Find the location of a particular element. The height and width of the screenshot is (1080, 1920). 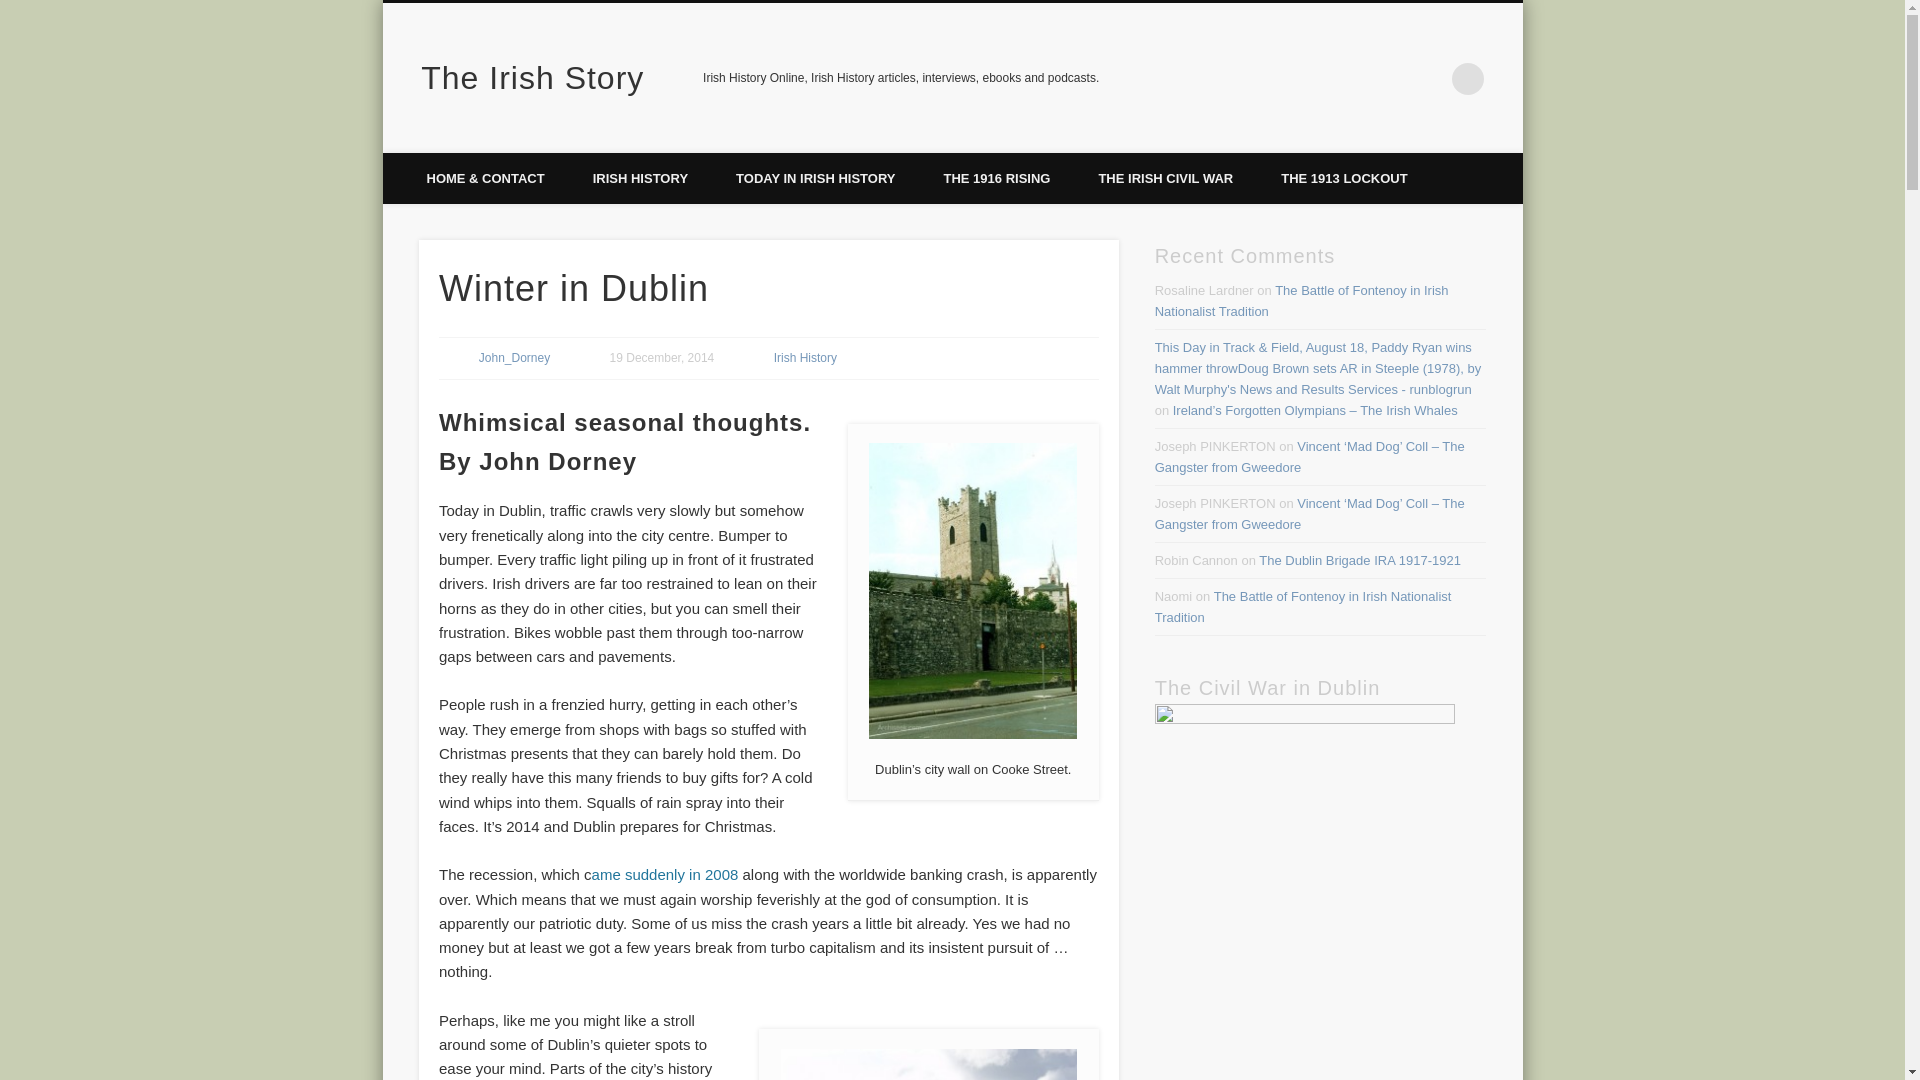

TODAY IN IRISH HISTORY is located at coordinates (816, 178).